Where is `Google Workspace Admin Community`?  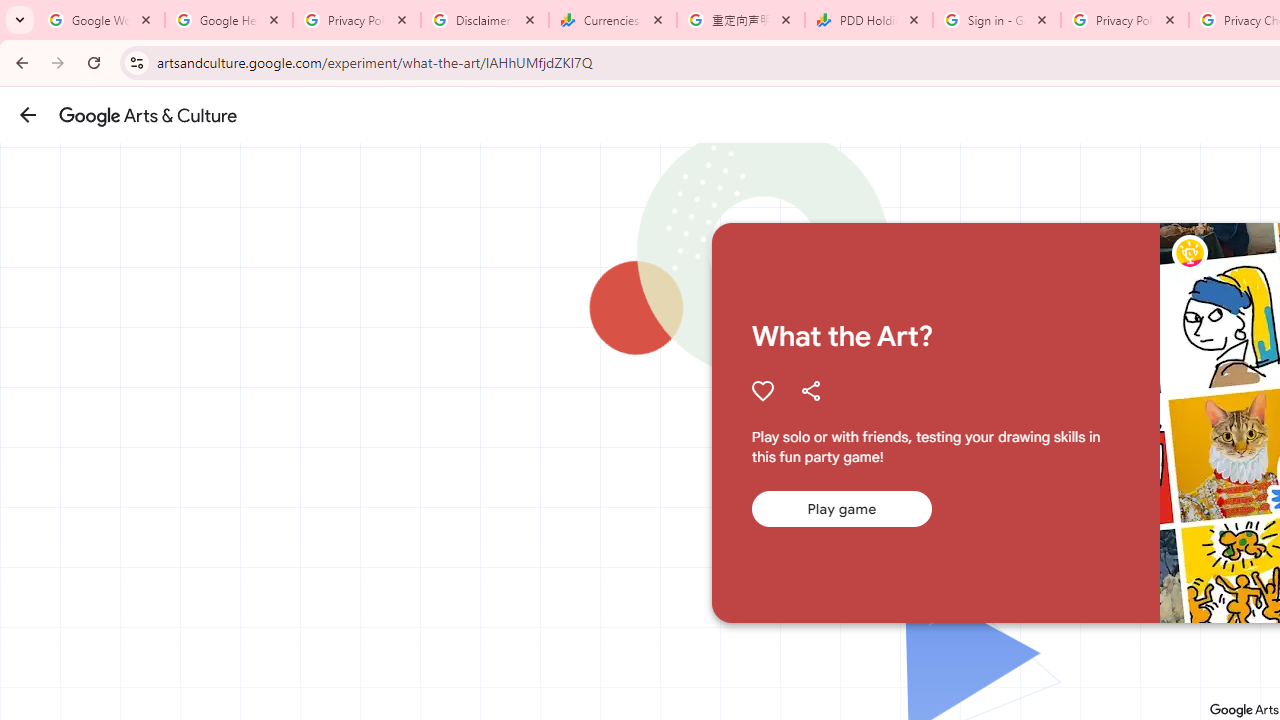
Google Workspace Admin Community is located at coordinates (101, 20).